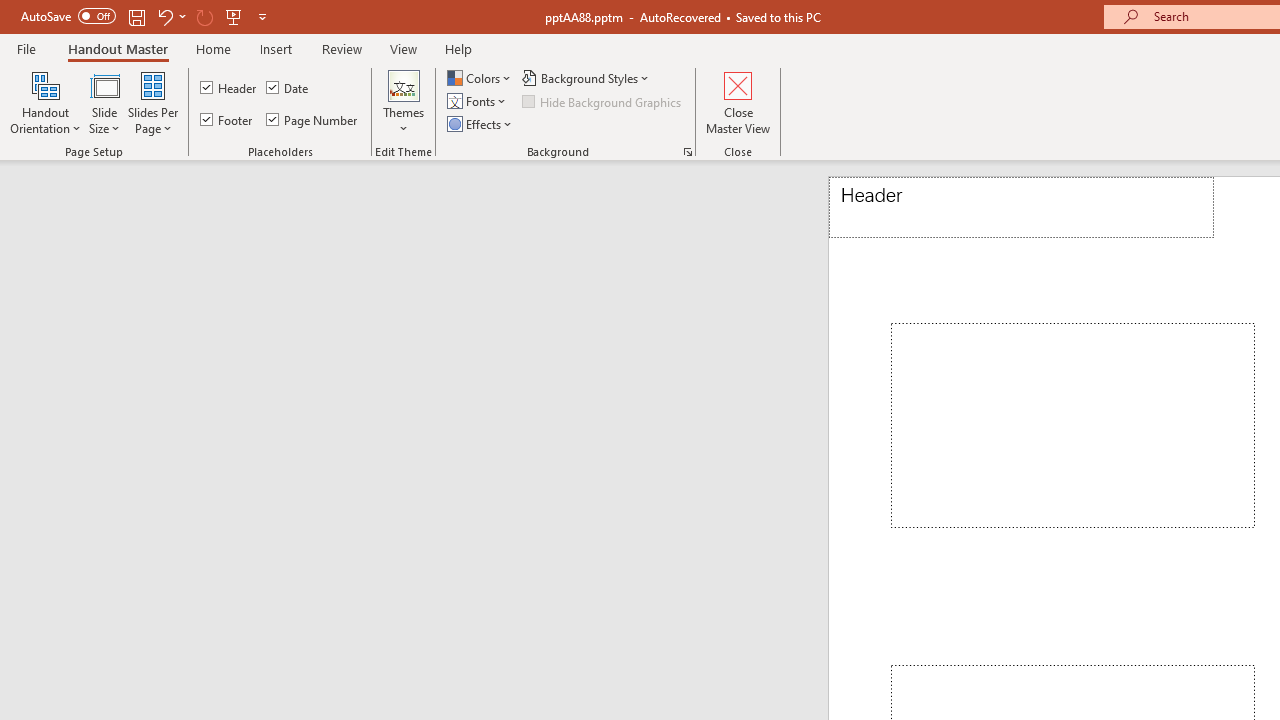 The height and width of the screenshot is (720, 1280). Describe the element at coordinates (738, 102) in the screenshot. I see `Close Master View` at that location.